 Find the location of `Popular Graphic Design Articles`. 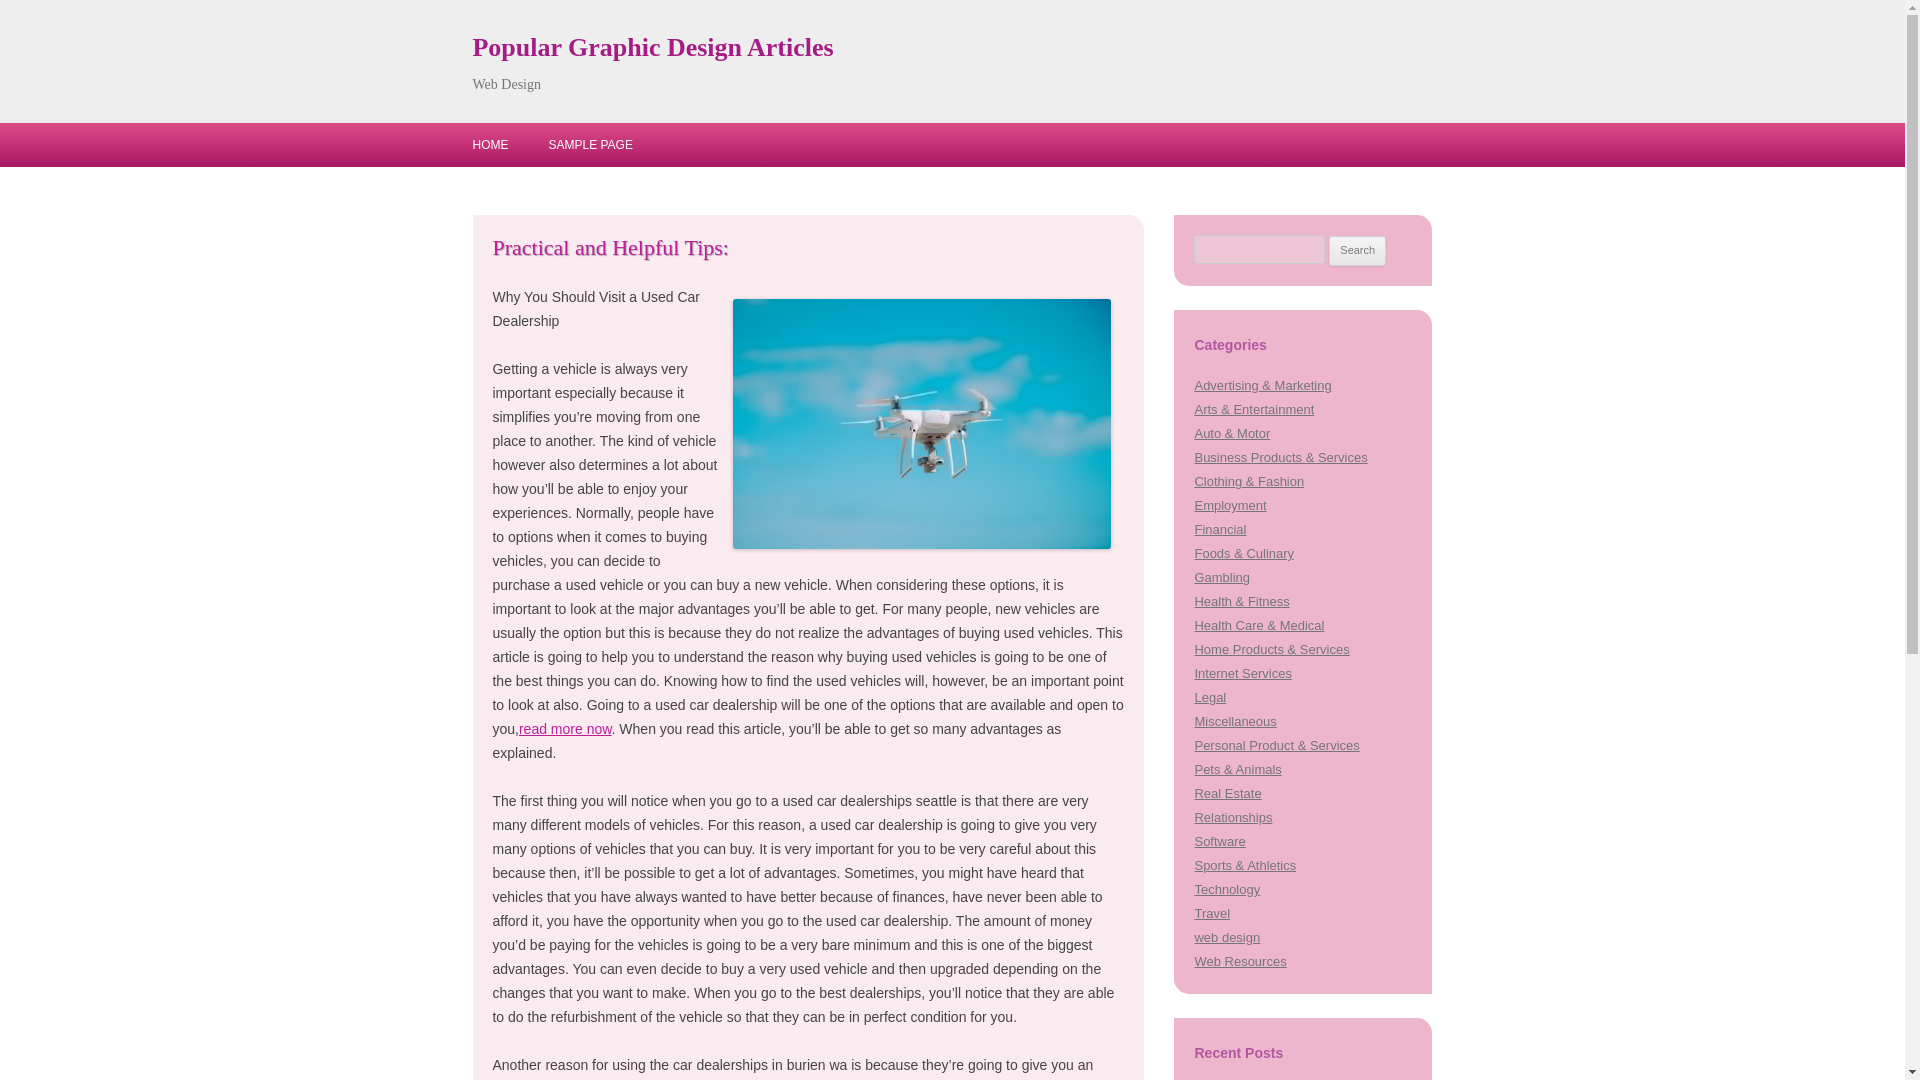

Popular Graphic Design Articles is located at coordinates (652, 48).